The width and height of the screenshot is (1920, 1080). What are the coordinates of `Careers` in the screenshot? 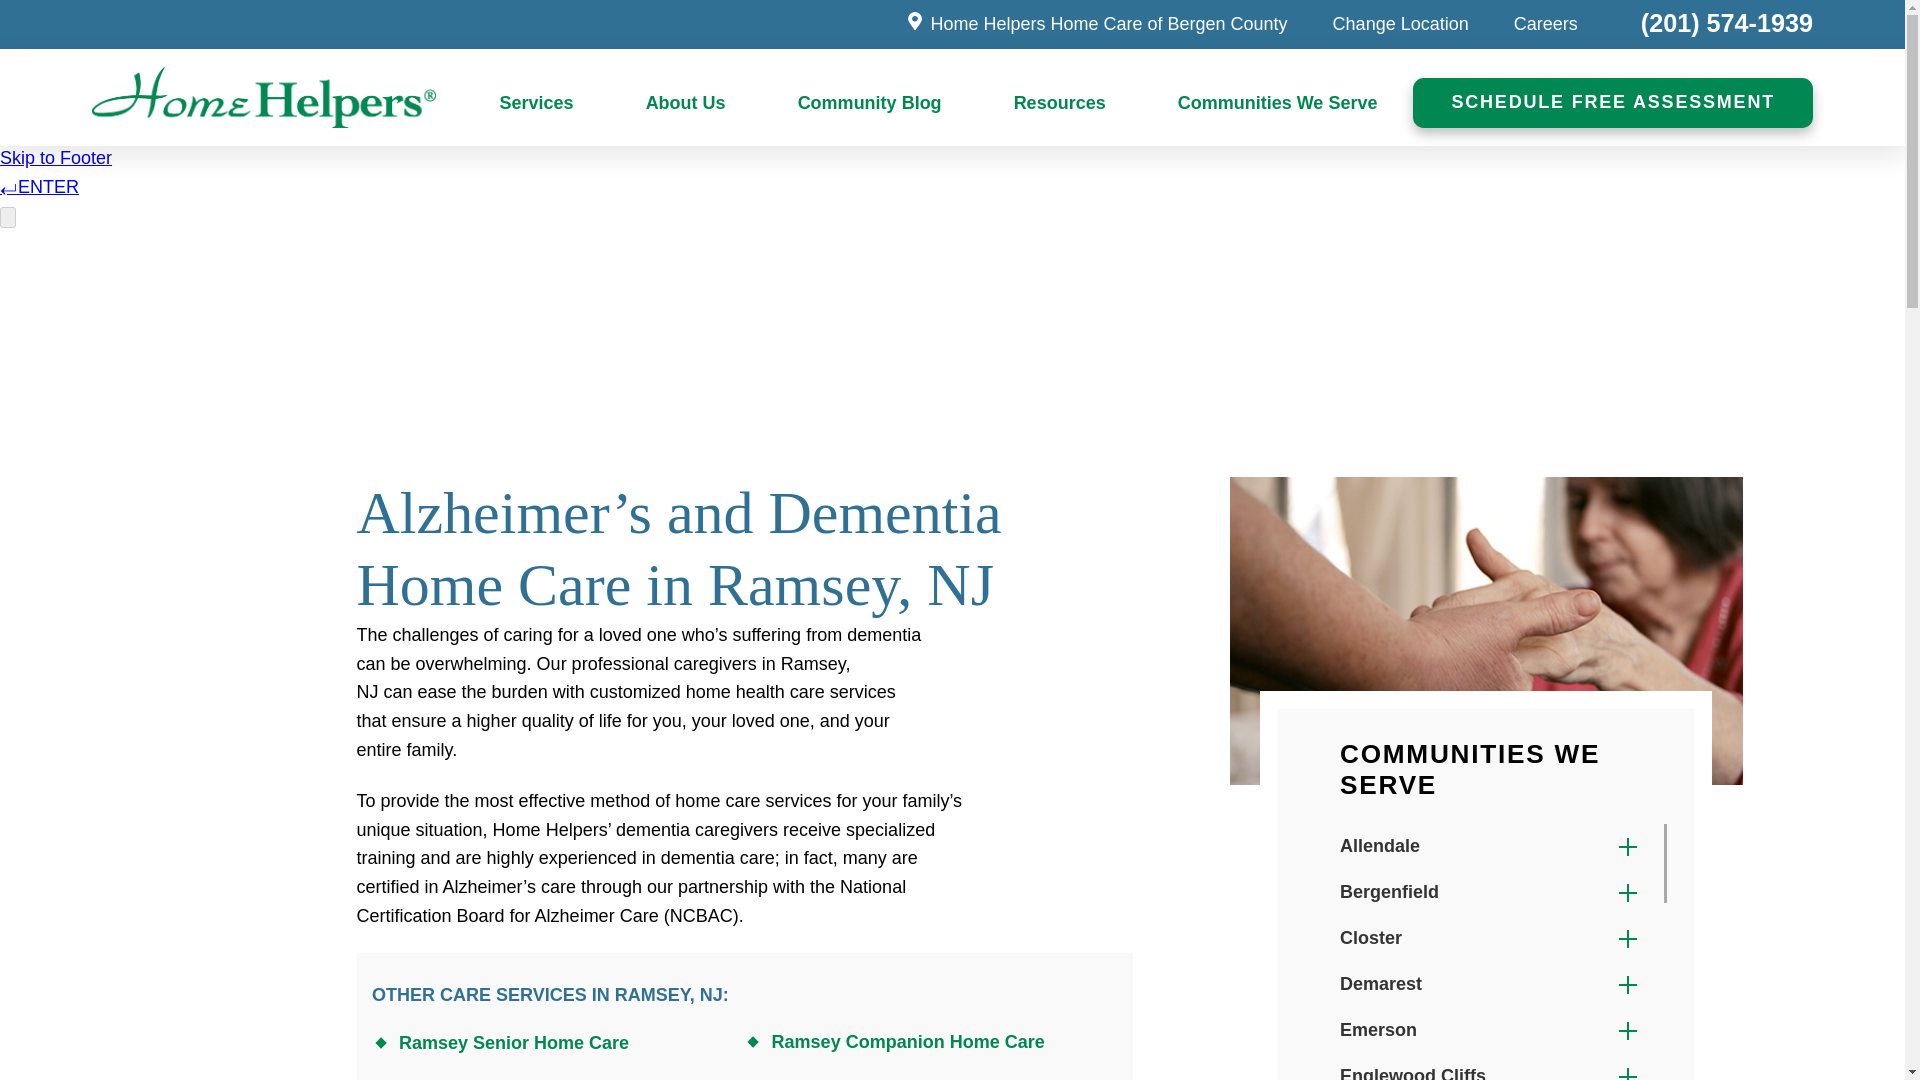 It's located at (1546, 24).